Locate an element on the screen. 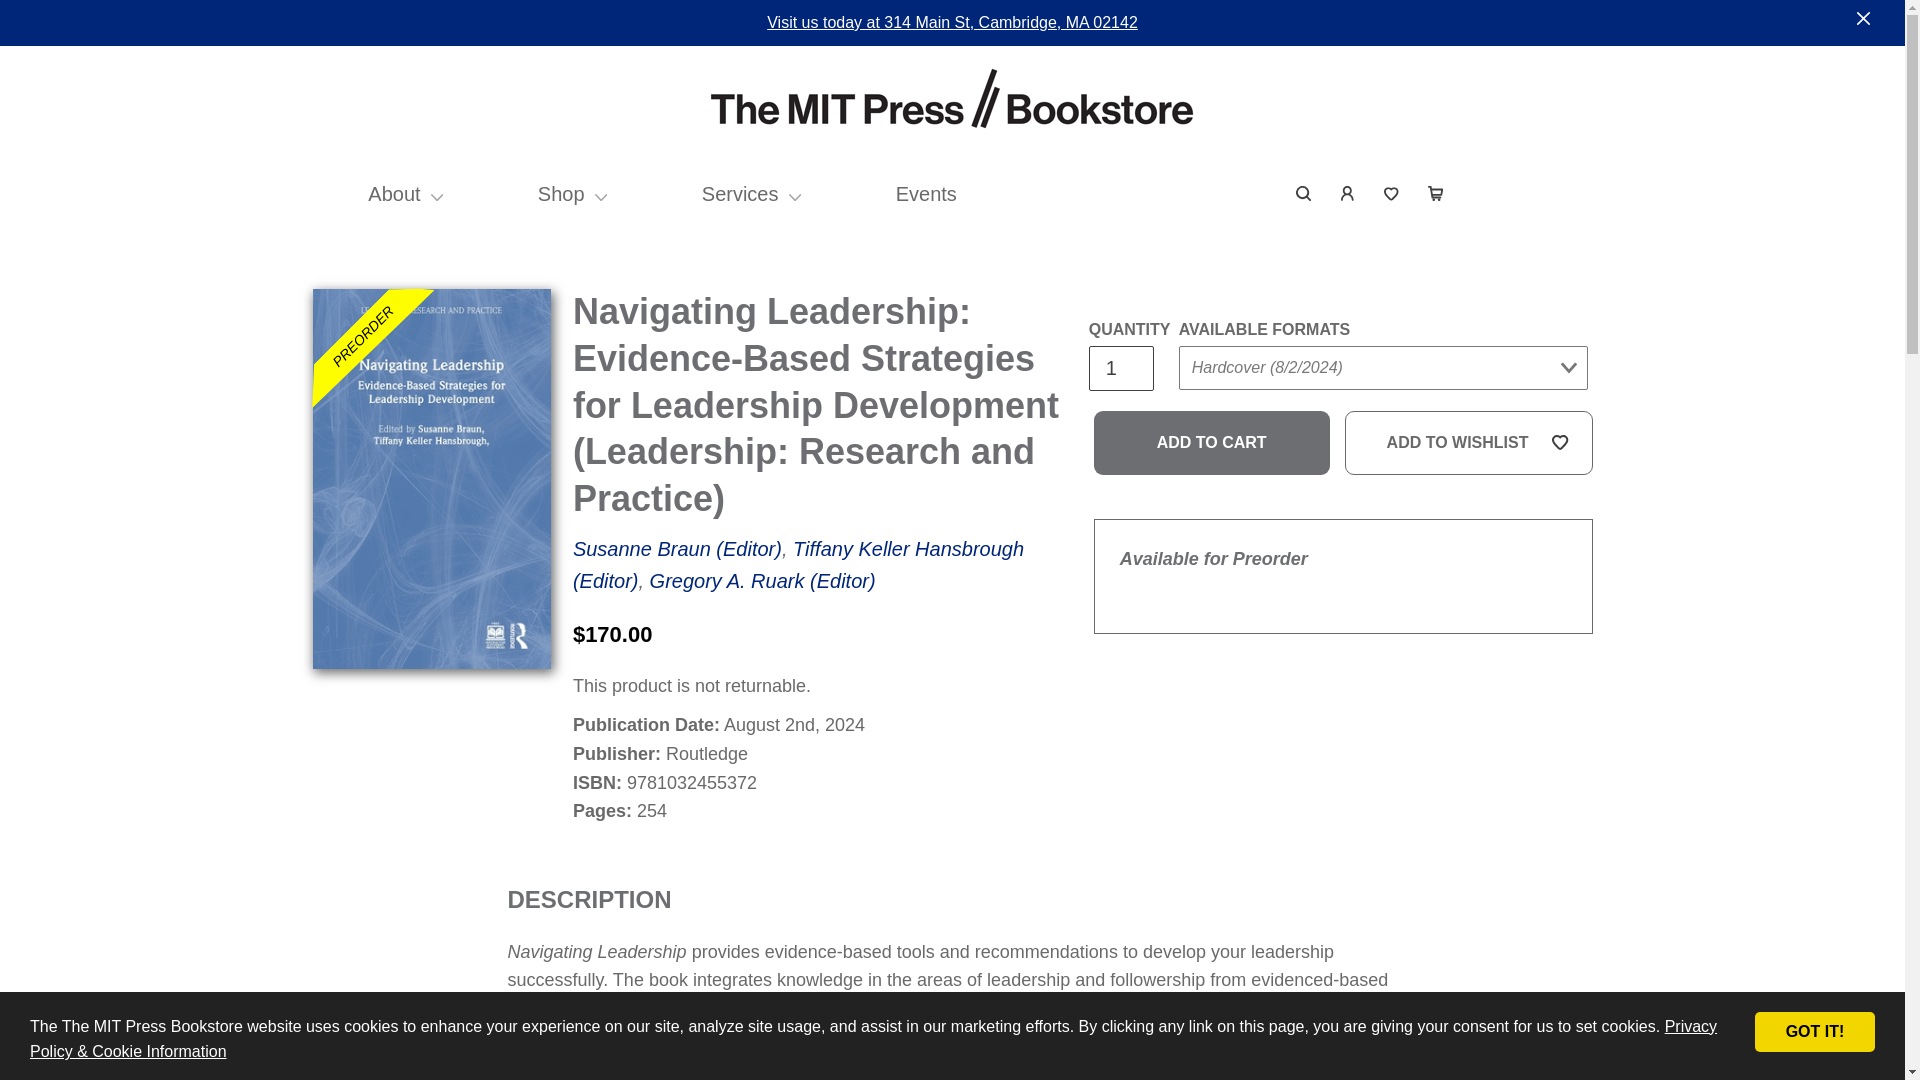 Image resolution: width=1920 pixels, height=1080 pixels. SHOP SUB-NAVIGATION is located at coordinates (602, 194).